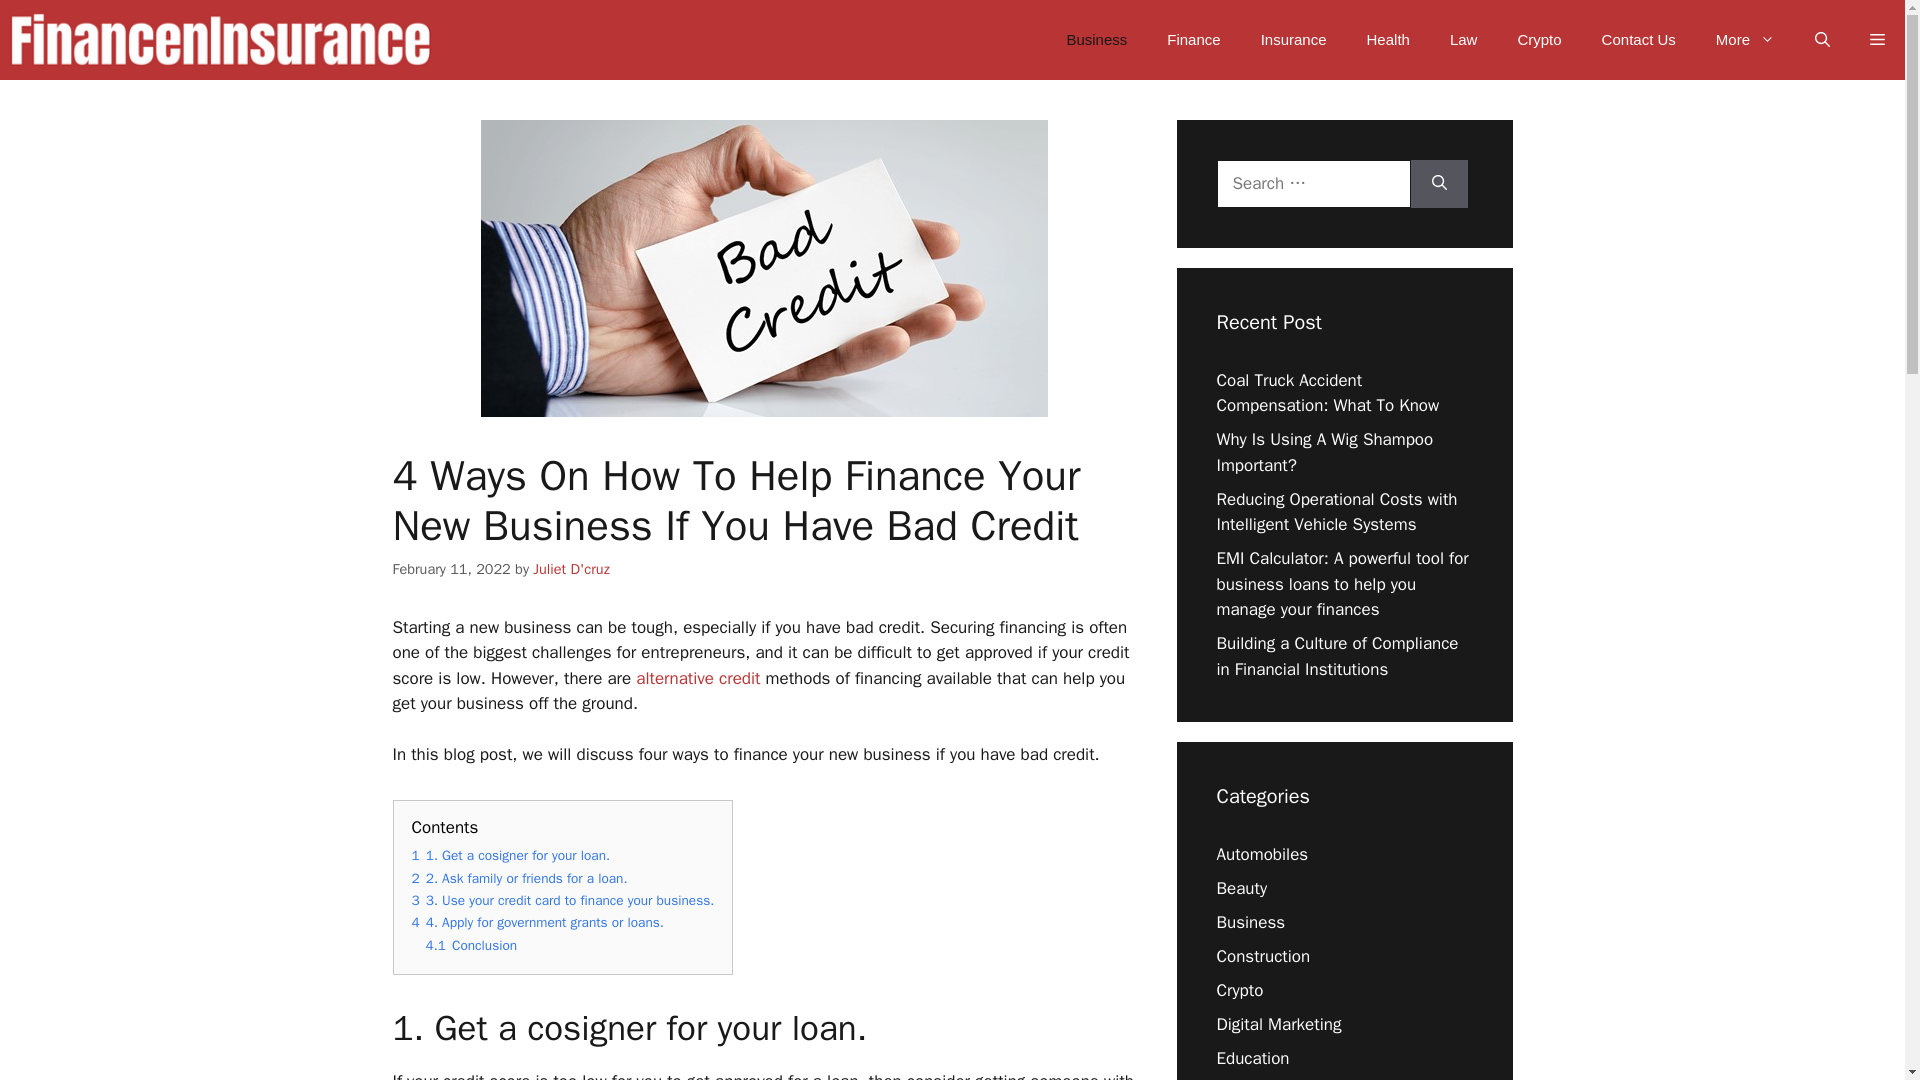 This screenshot has width=1920, height=1080. Describe the element at coordinates (1326, 393) in the screenshot. I see `Coal Truck Accident Compensation: What To Know` at that location.